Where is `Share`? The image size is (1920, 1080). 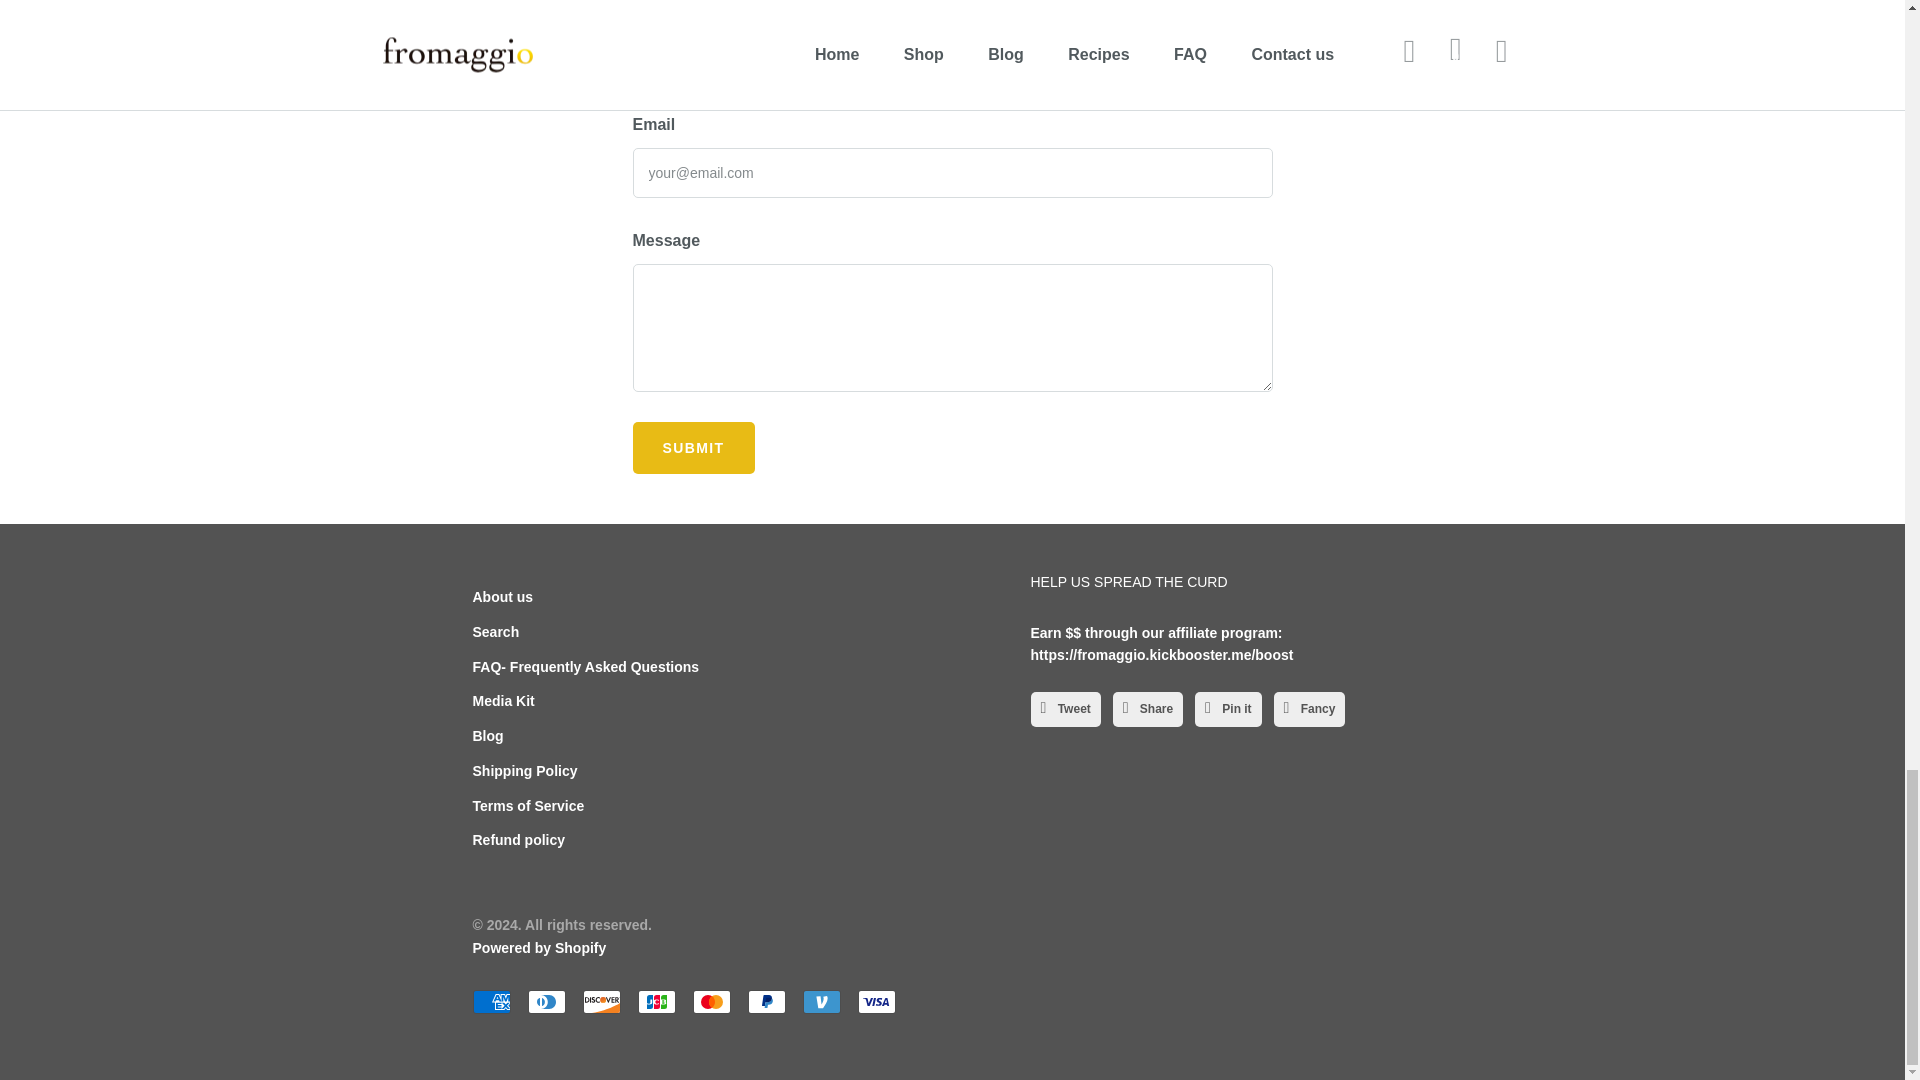
Share is located at coordinates (1148, 709).